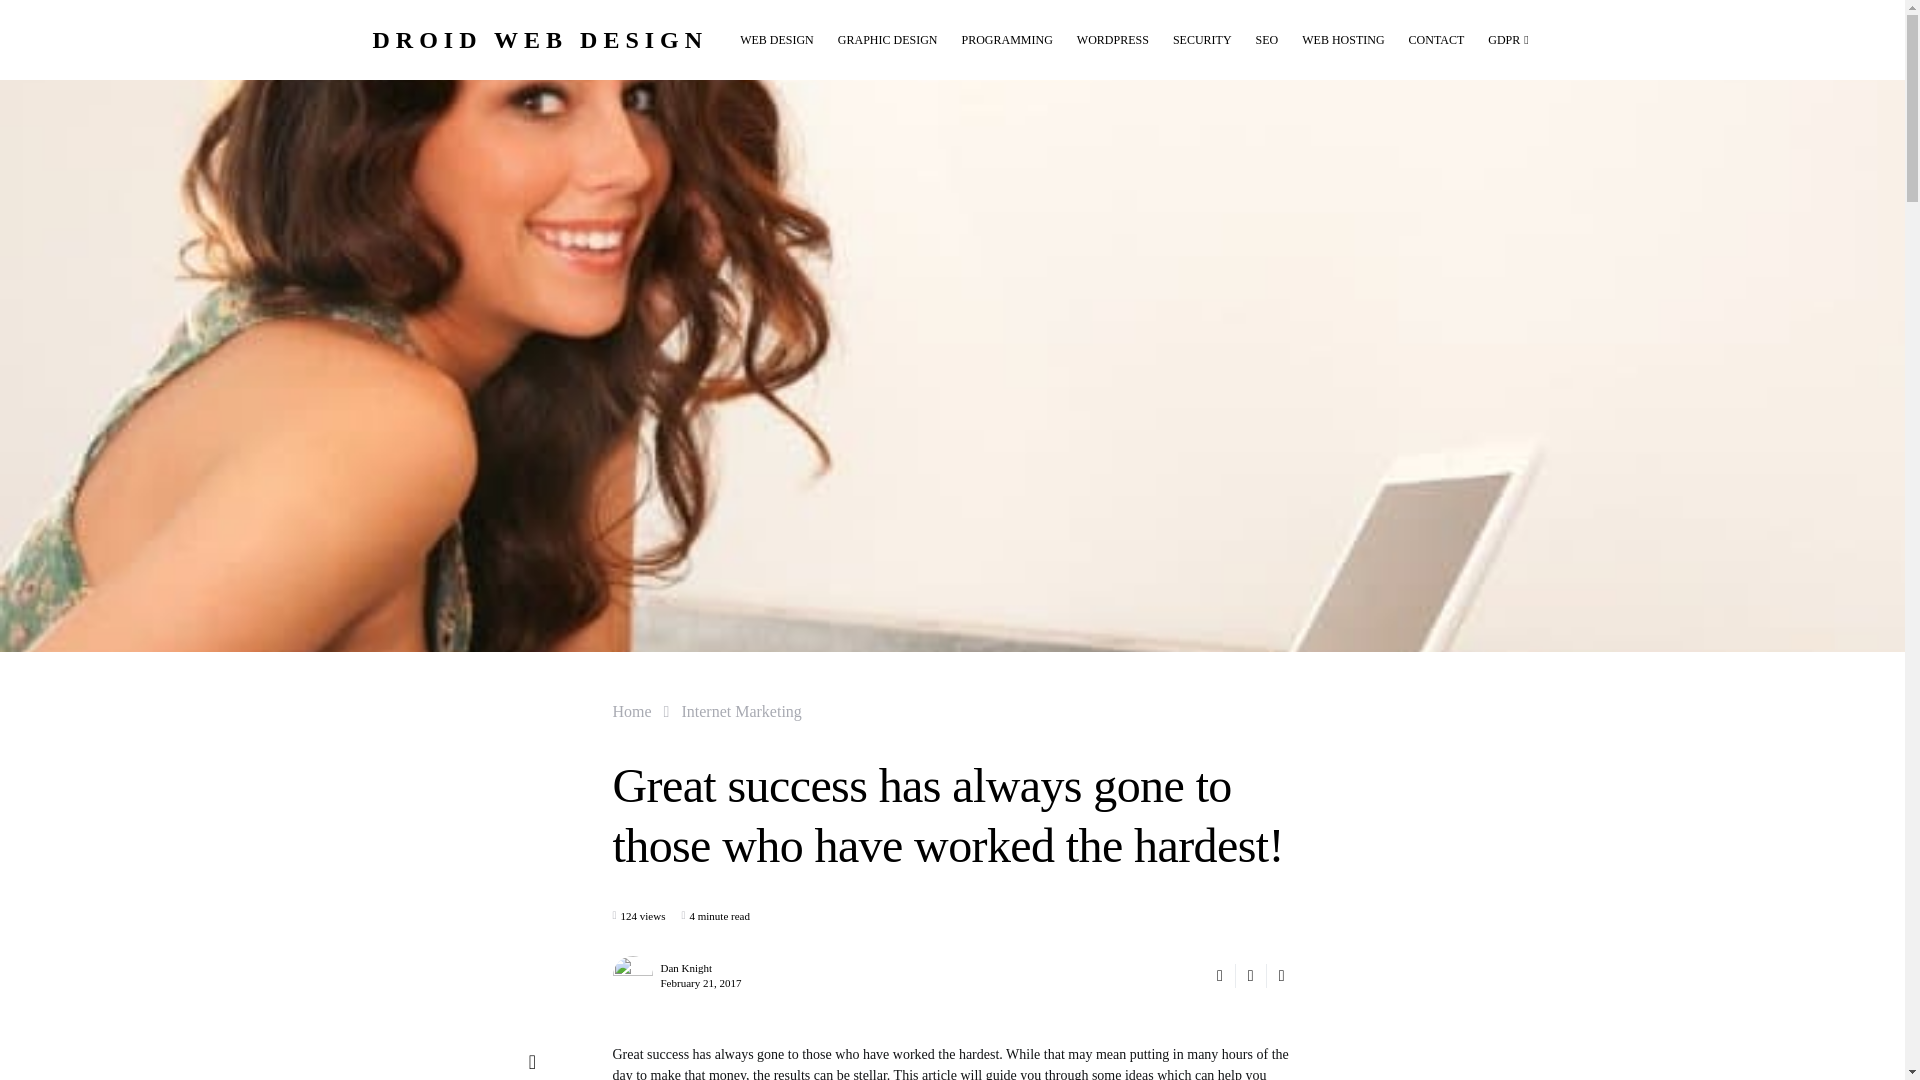  Describe the element at coordinates (631, 710) in the screenshot. I see `Home` at that location.